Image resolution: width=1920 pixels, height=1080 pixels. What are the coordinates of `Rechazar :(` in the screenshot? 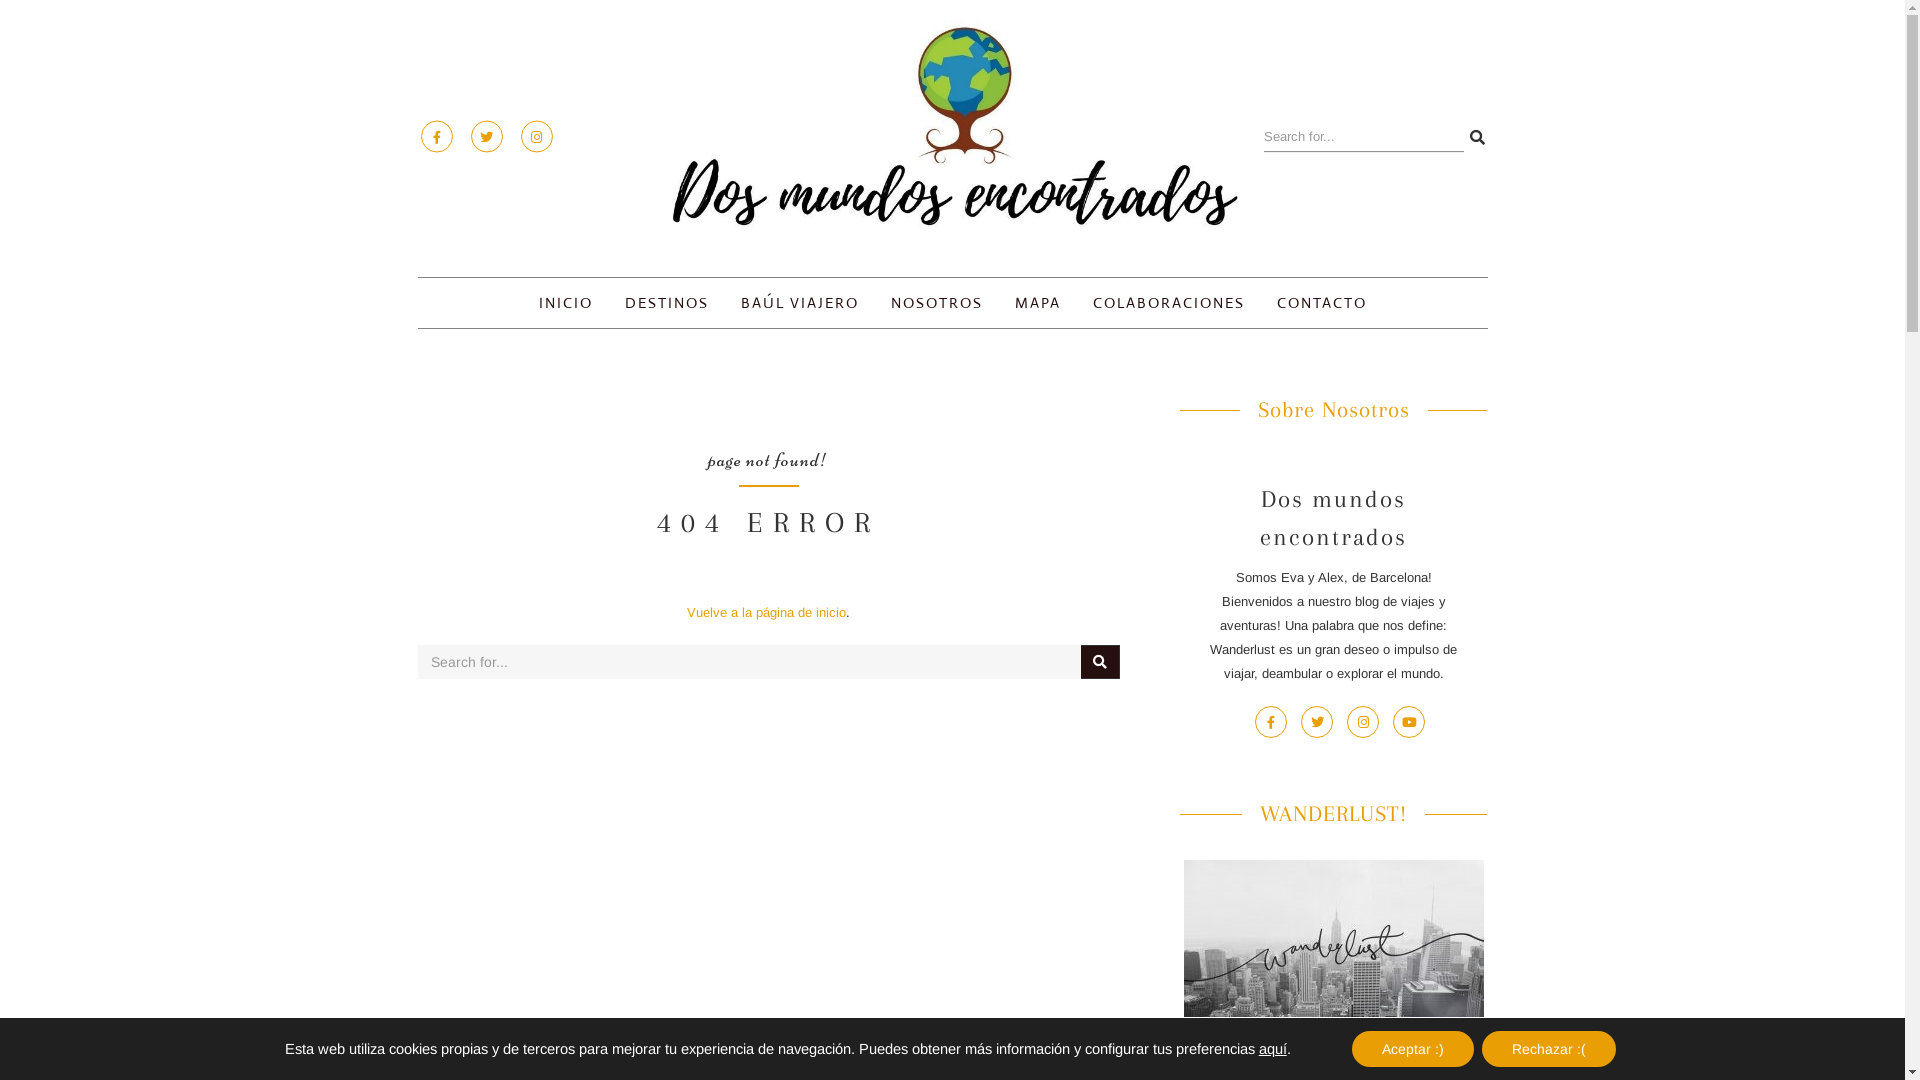 It's located at (1549, 1049).